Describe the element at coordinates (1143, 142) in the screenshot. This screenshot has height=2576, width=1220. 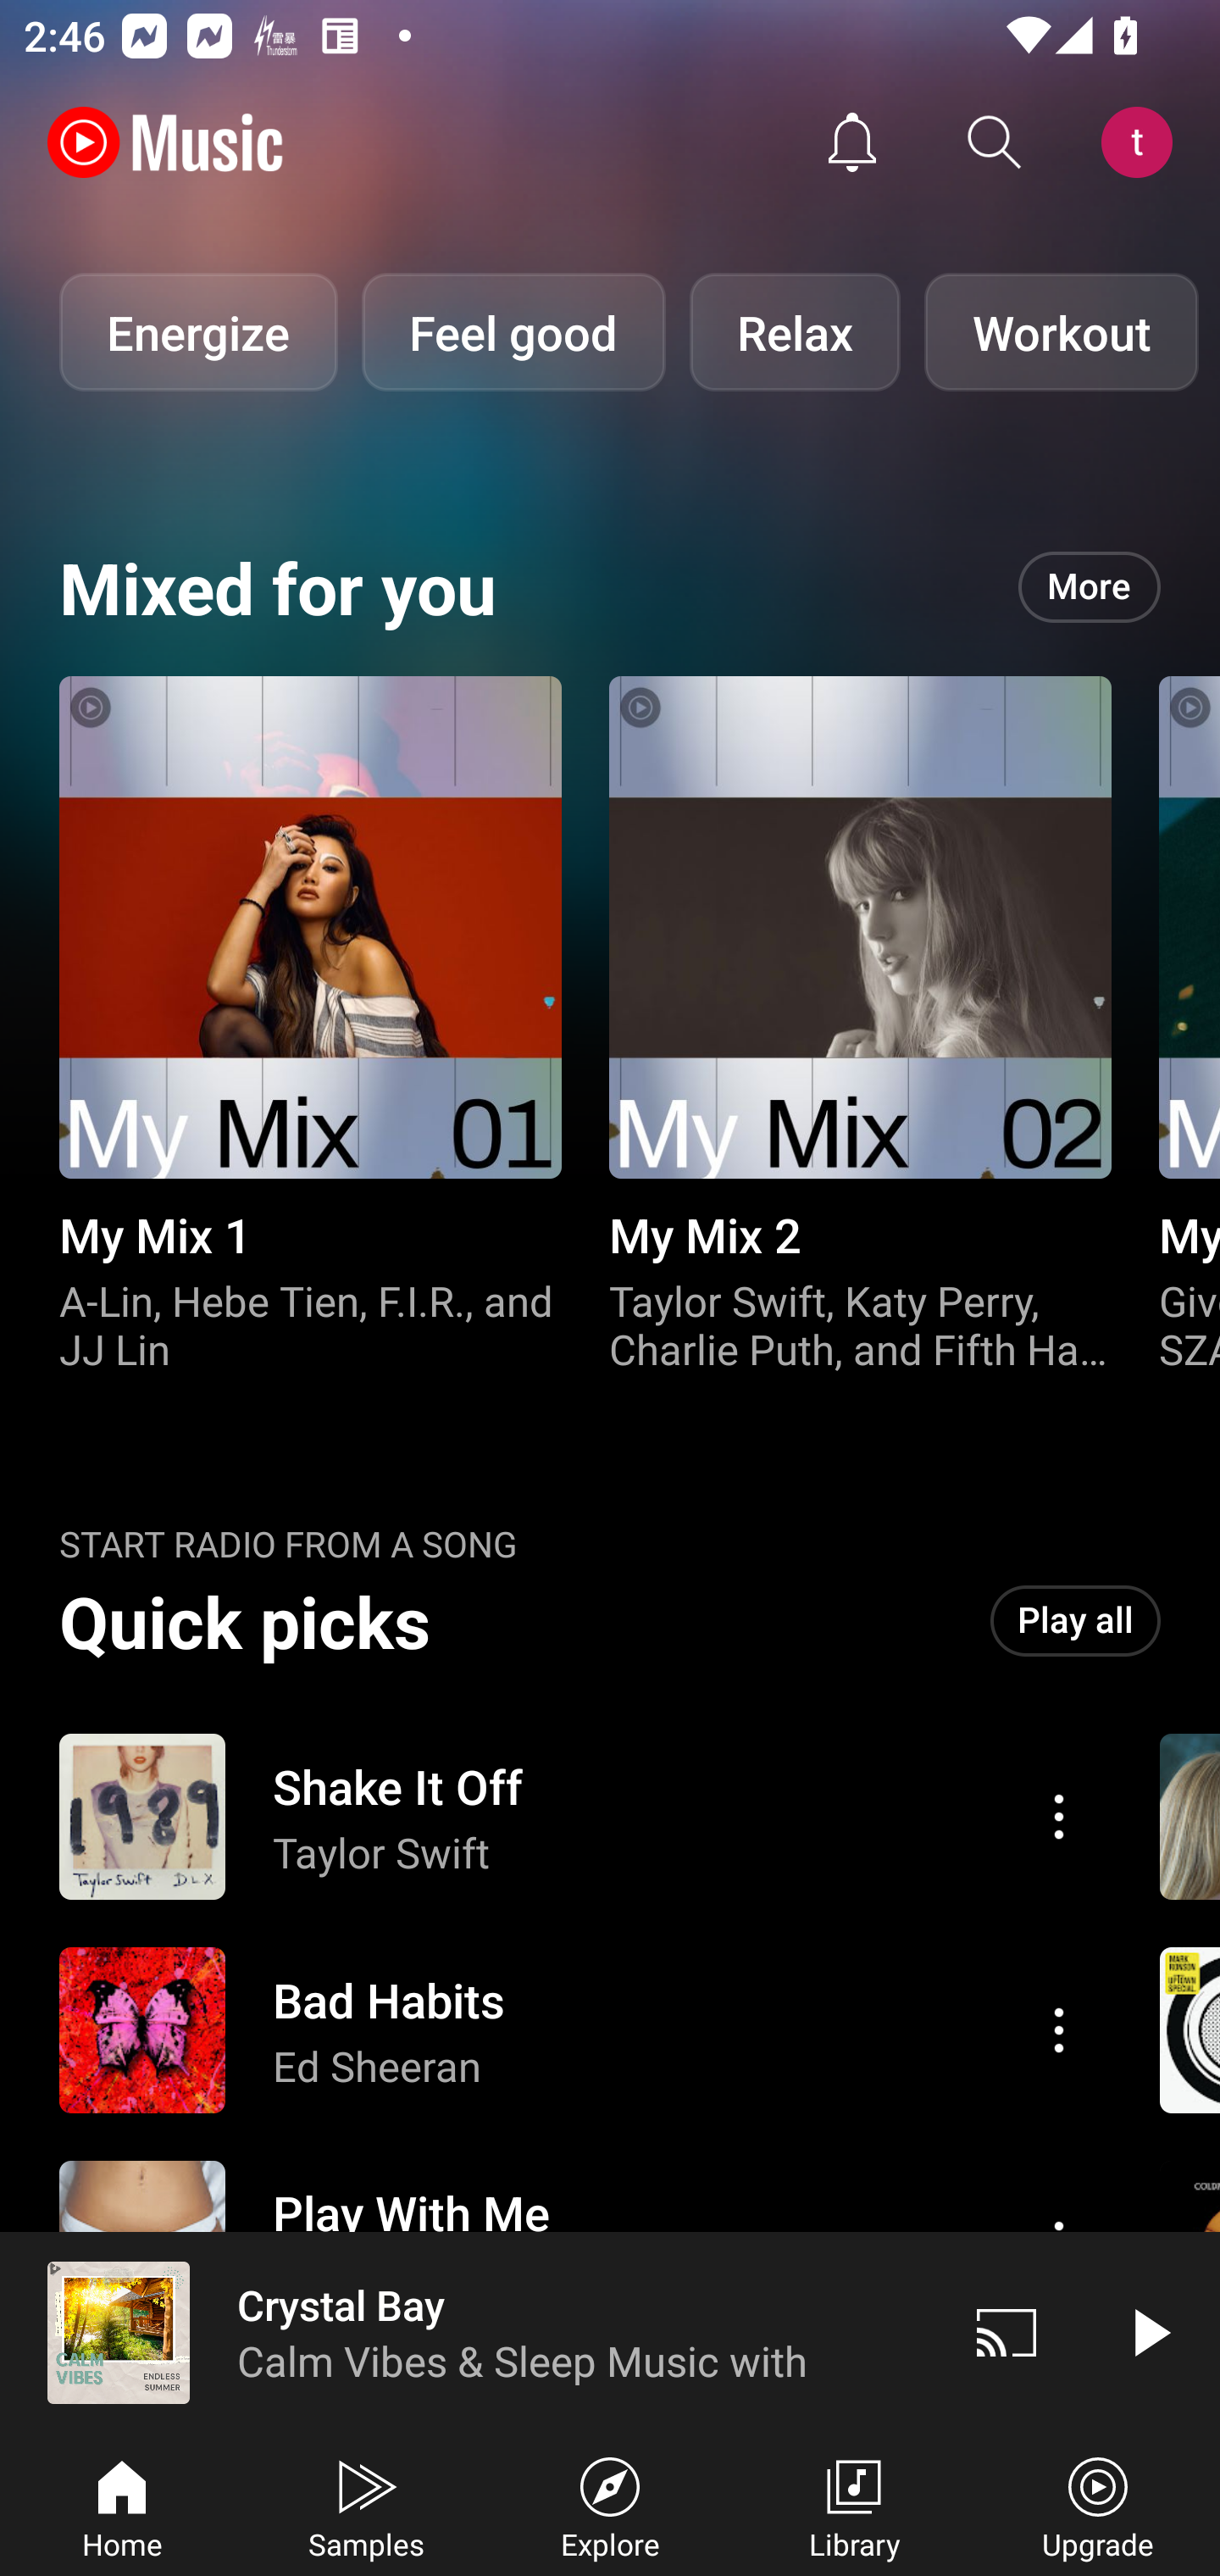
I see `Account` at that location.